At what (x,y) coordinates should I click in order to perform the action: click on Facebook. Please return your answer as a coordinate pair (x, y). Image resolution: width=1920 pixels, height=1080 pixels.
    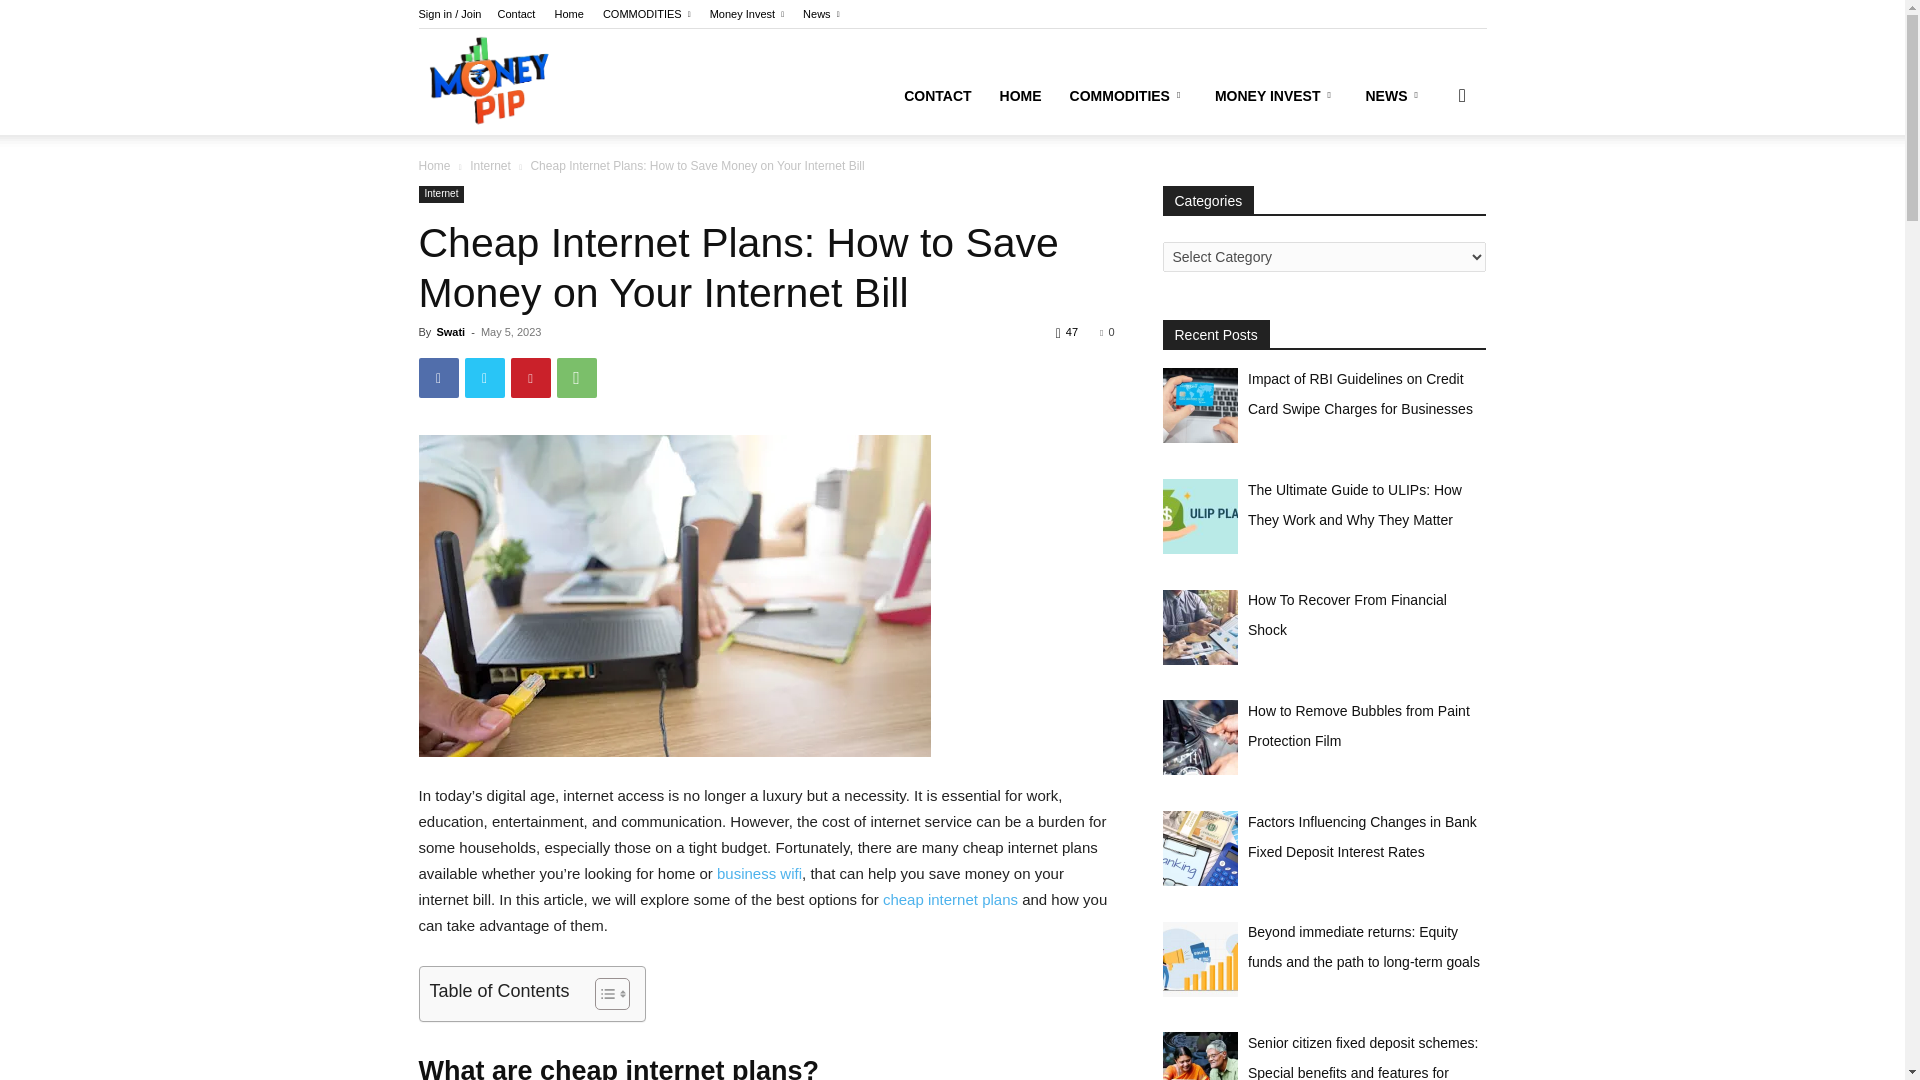
    Looking at the image, I should click on (438, 378).